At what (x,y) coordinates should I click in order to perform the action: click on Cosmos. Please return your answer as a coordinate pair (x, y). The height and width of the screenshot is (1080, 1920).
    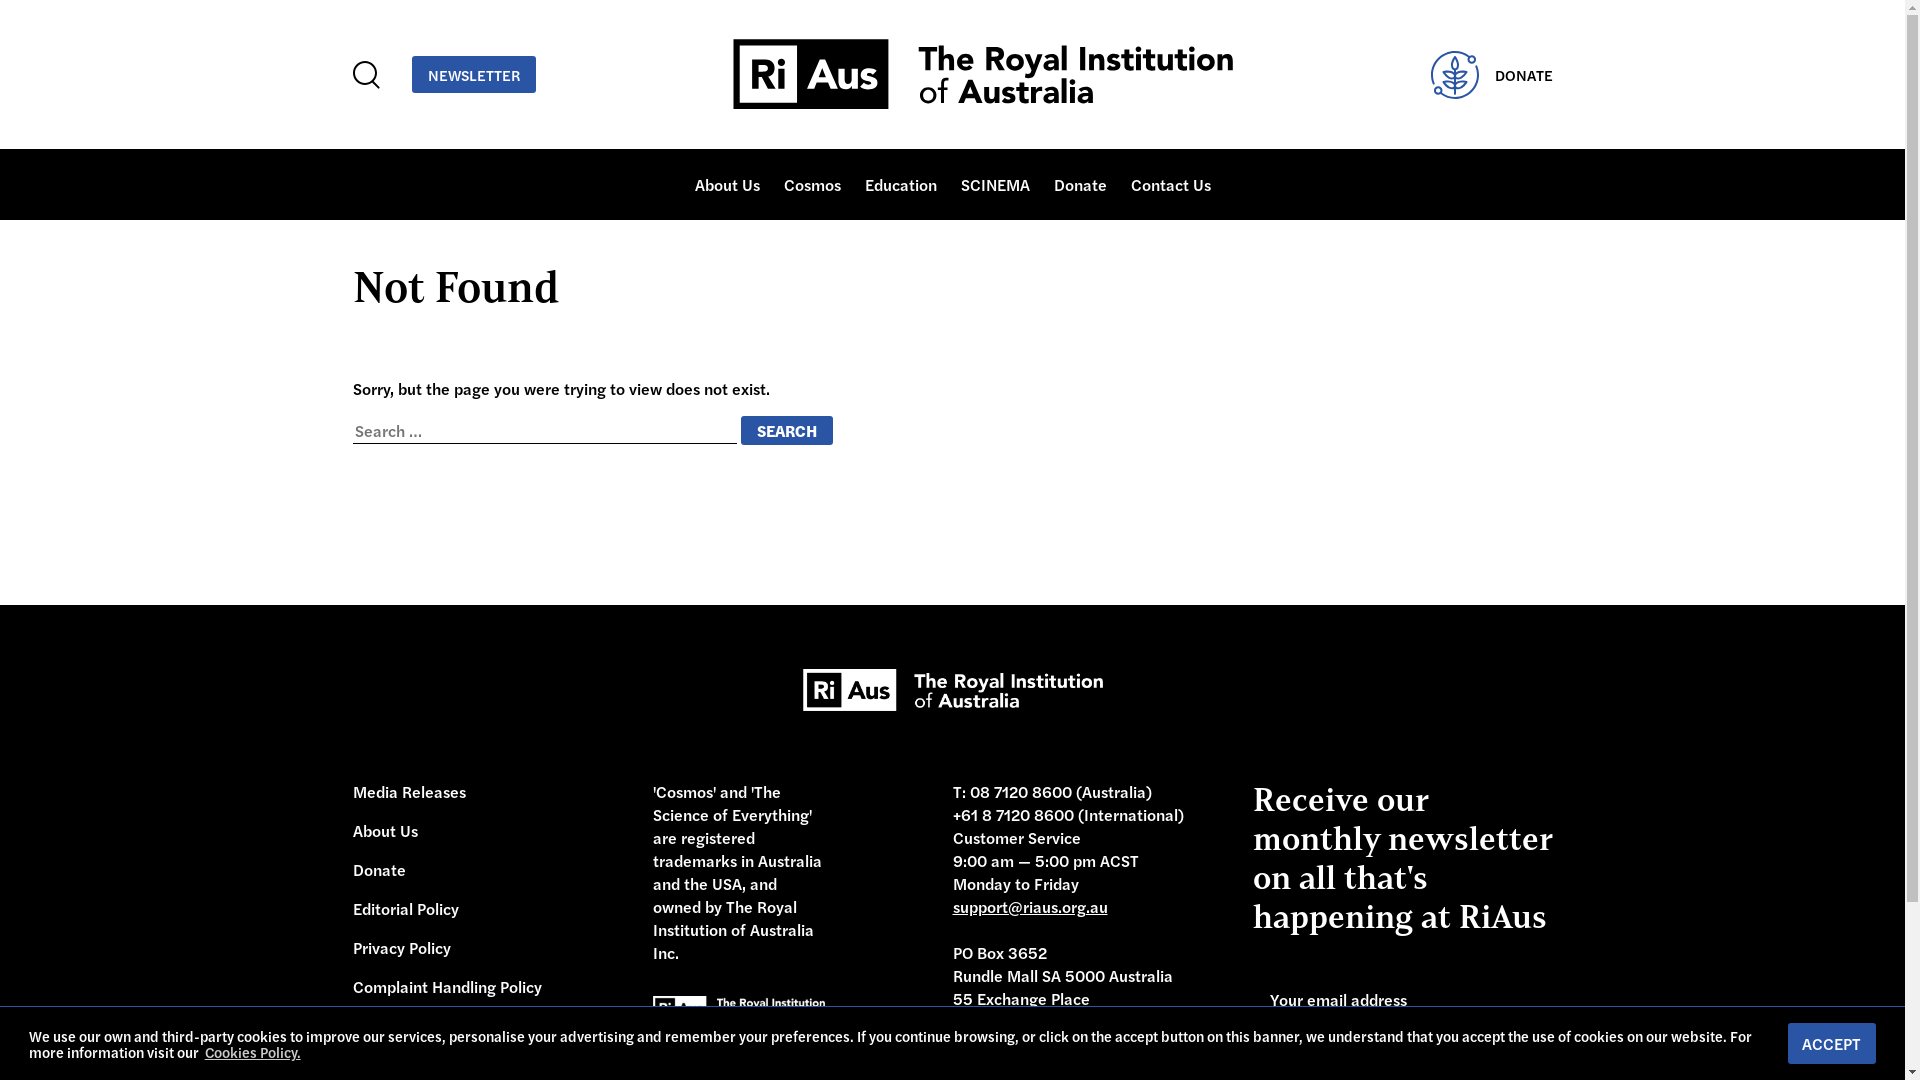
    Looking at the image, I should click on (812, 184).